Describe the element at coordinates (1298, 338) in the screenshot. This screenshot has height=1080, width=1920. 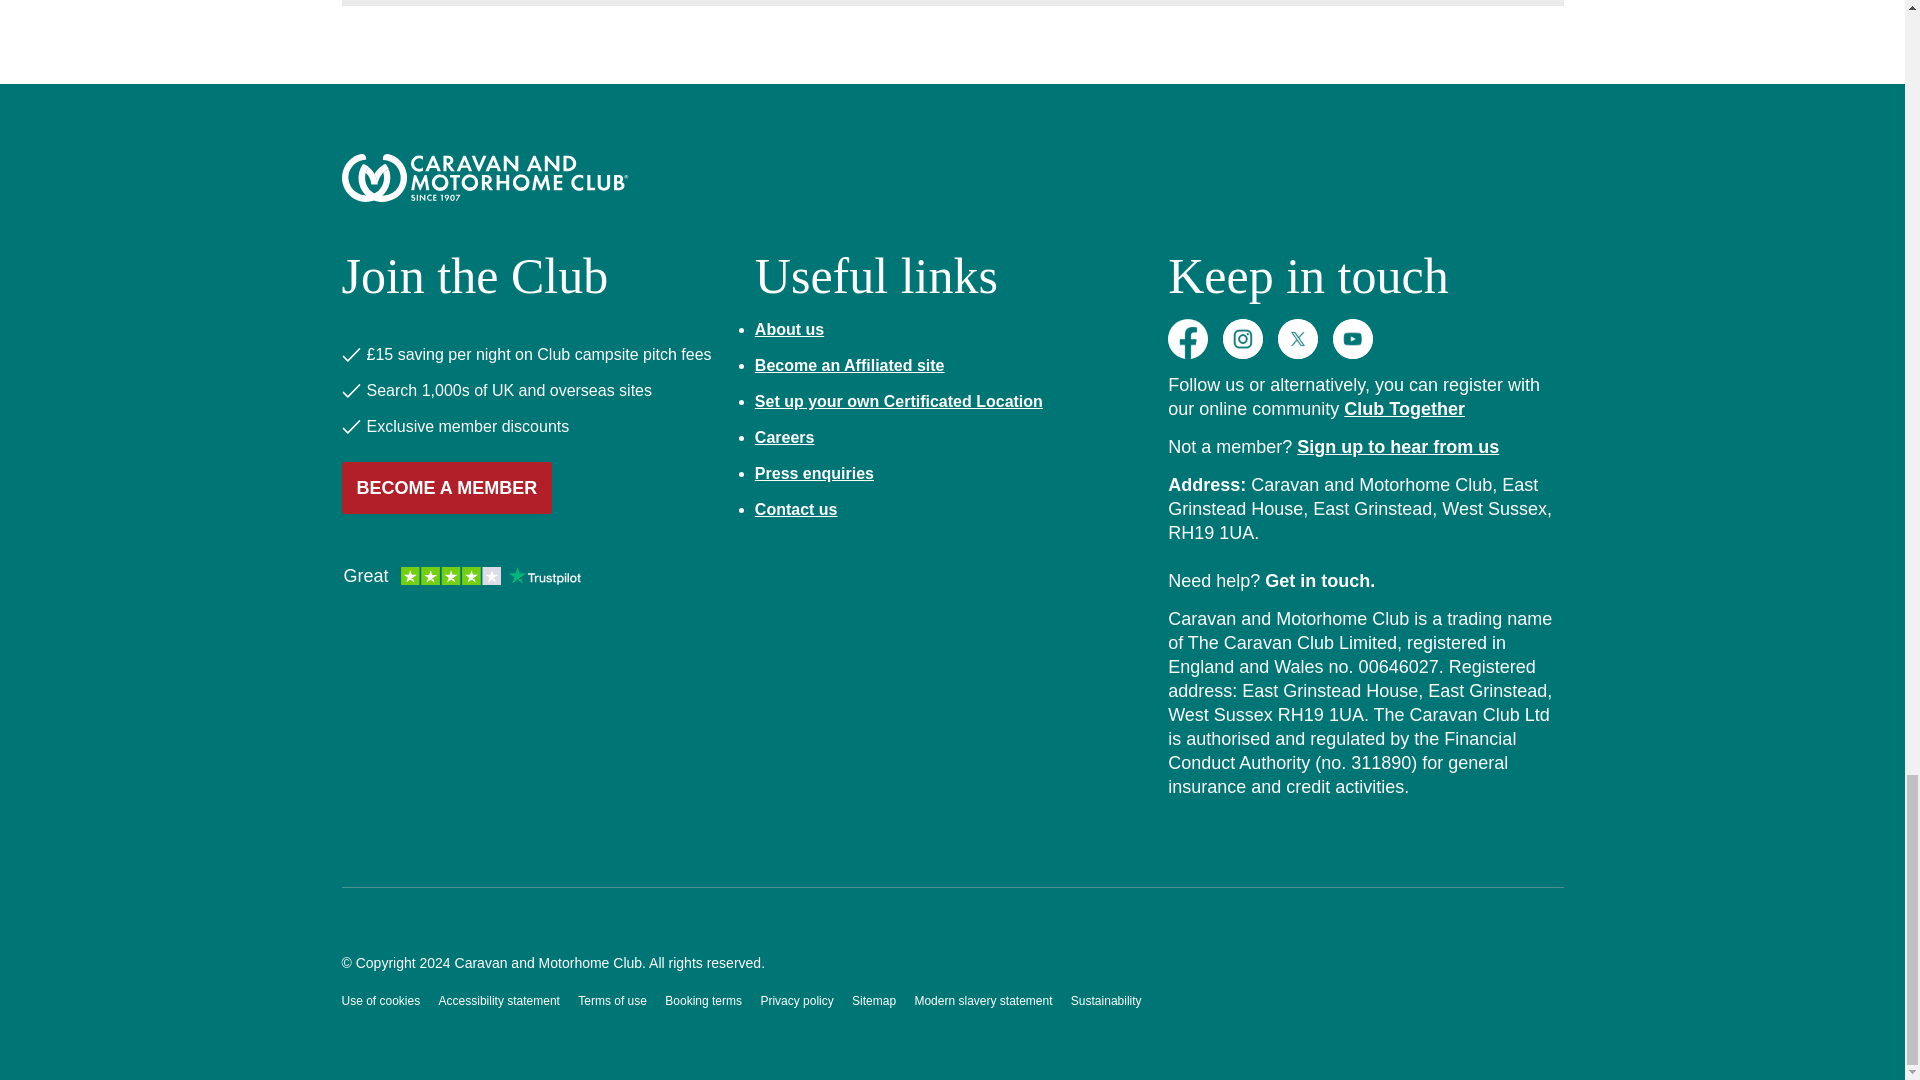
I see `Twitter` at that location.